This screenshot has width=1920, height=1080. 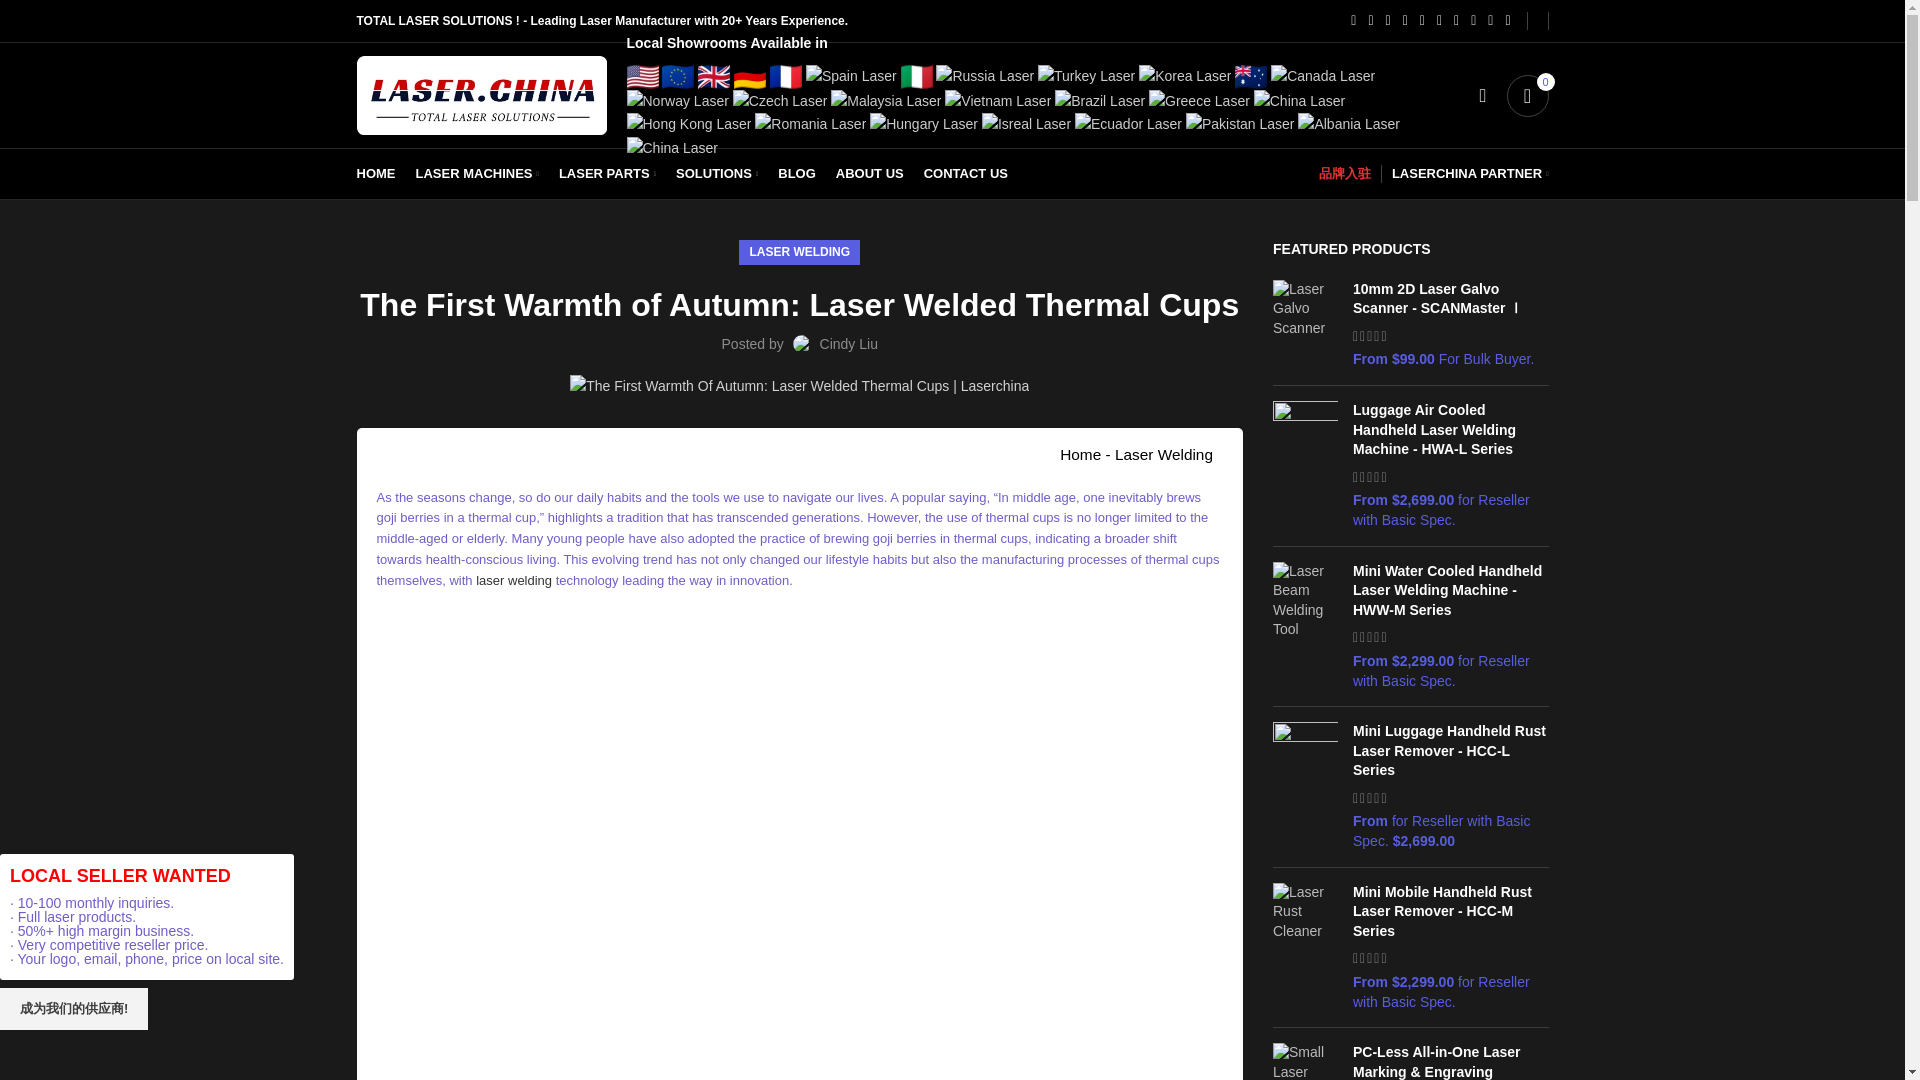 What do you see at coordinates (1526, 95) in the screenshot?
I see `Shopping cart` at bounding box center [1526, 95].